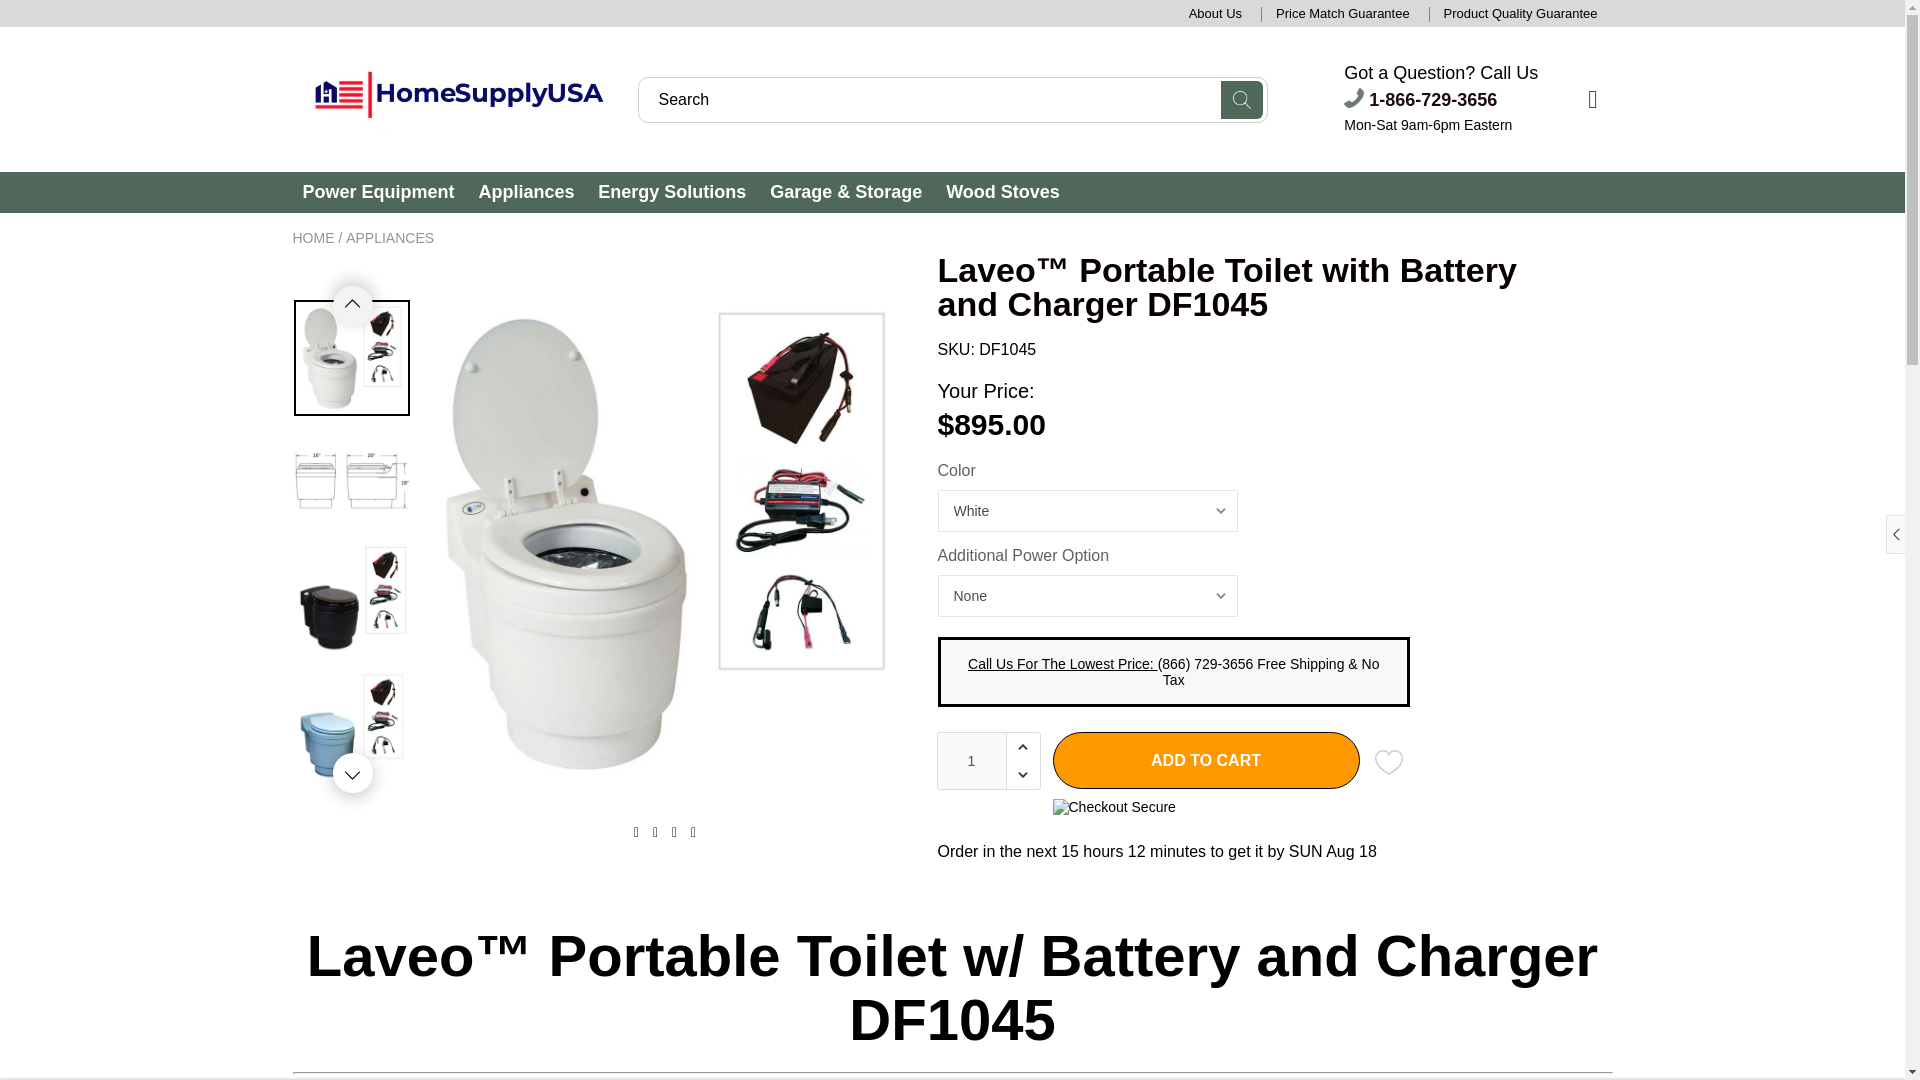  Describe the element at coordinates (1342, 13) in the screenshot. I see `Price Match Guarantee` at that location.